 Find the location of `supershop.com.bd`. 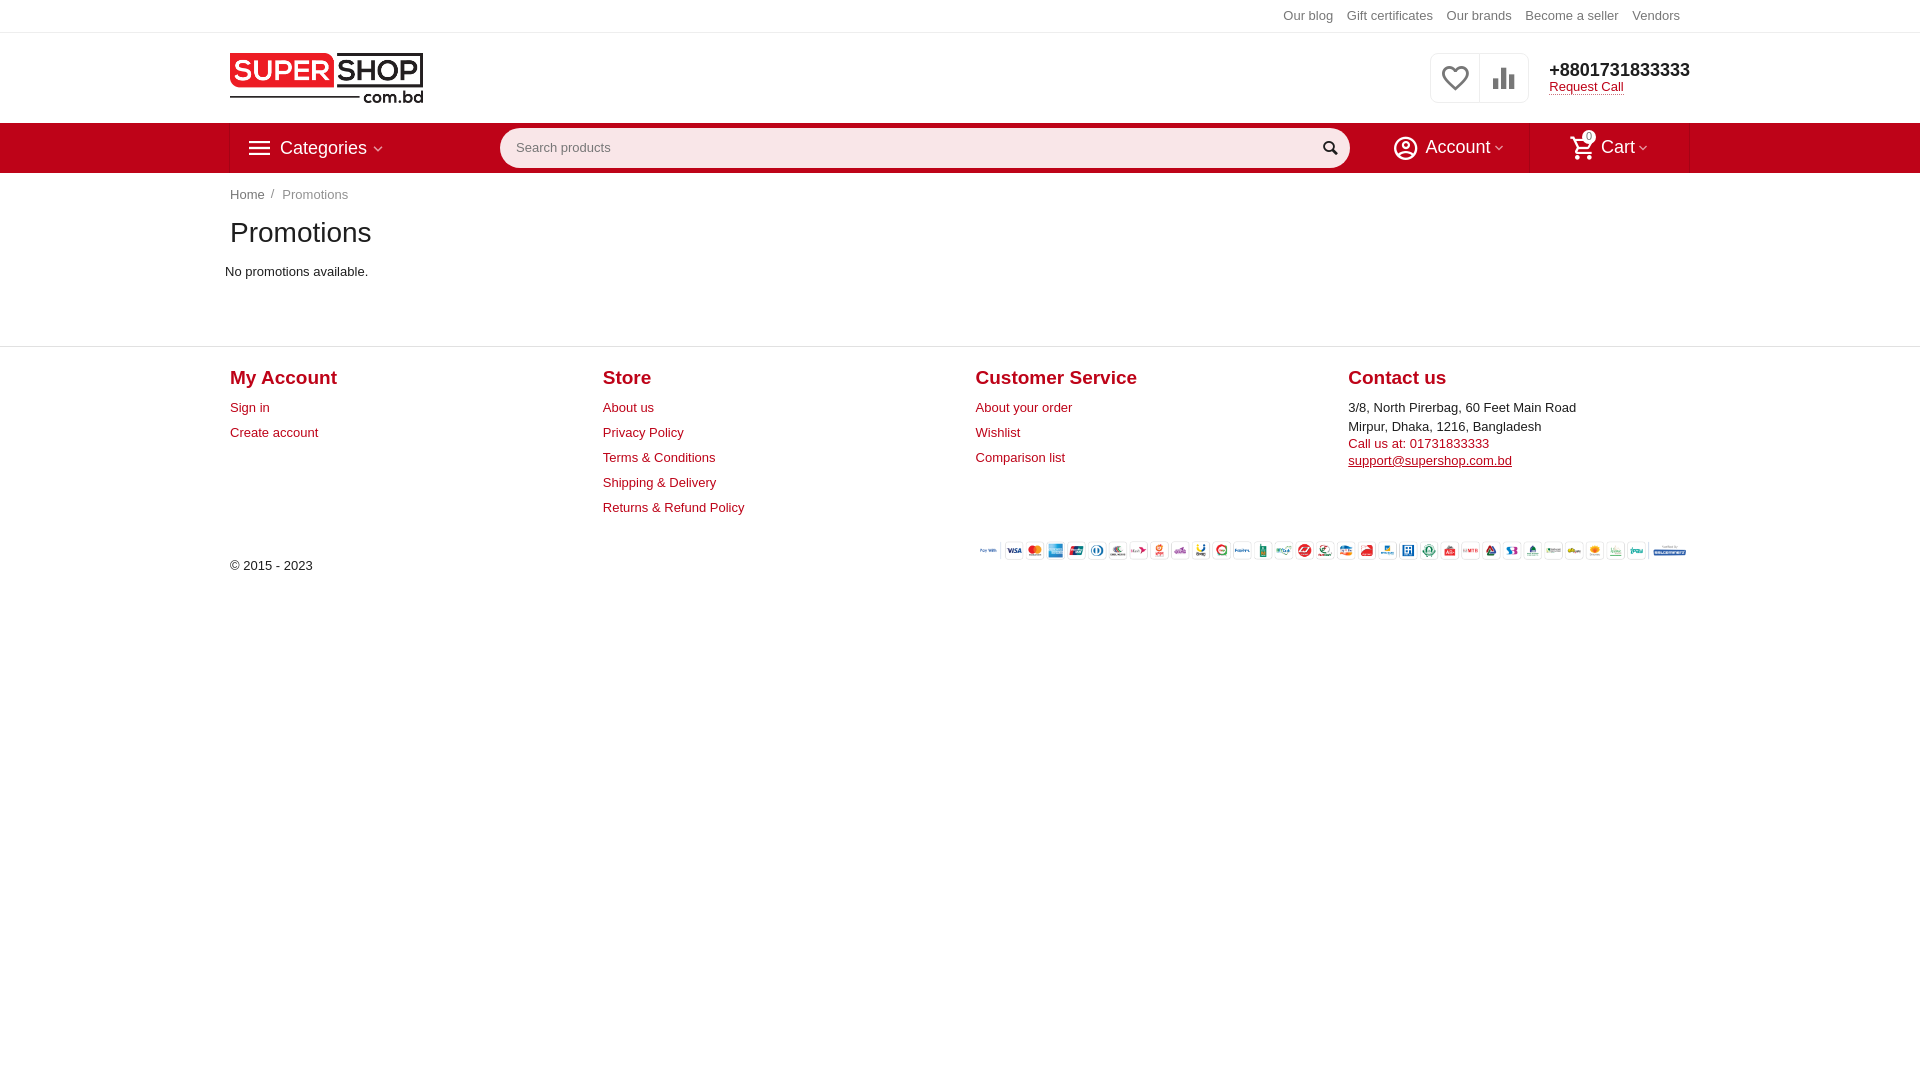

supershop.com.bd is located at coordinates (326, 76).